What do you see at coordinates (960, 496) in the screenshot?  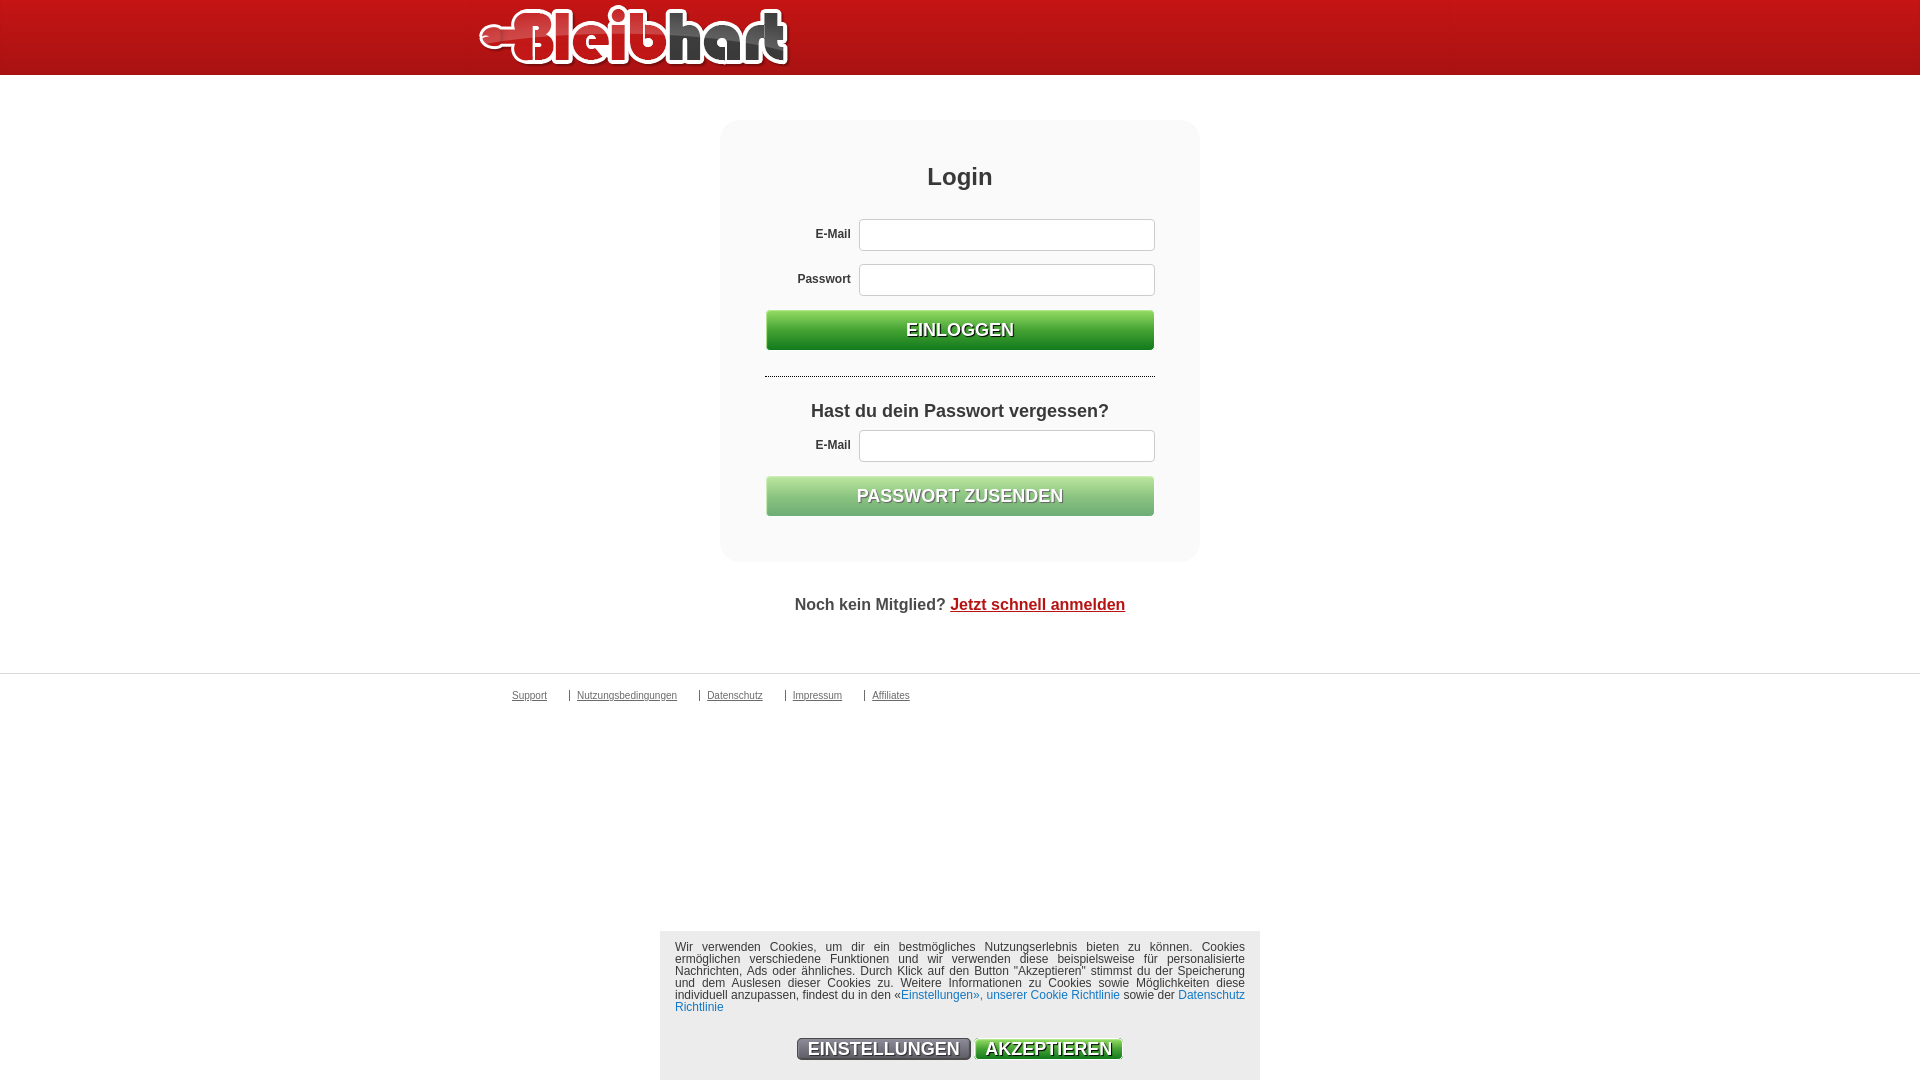 I see `Passwort zusenden` at bounding box center [960, 496].